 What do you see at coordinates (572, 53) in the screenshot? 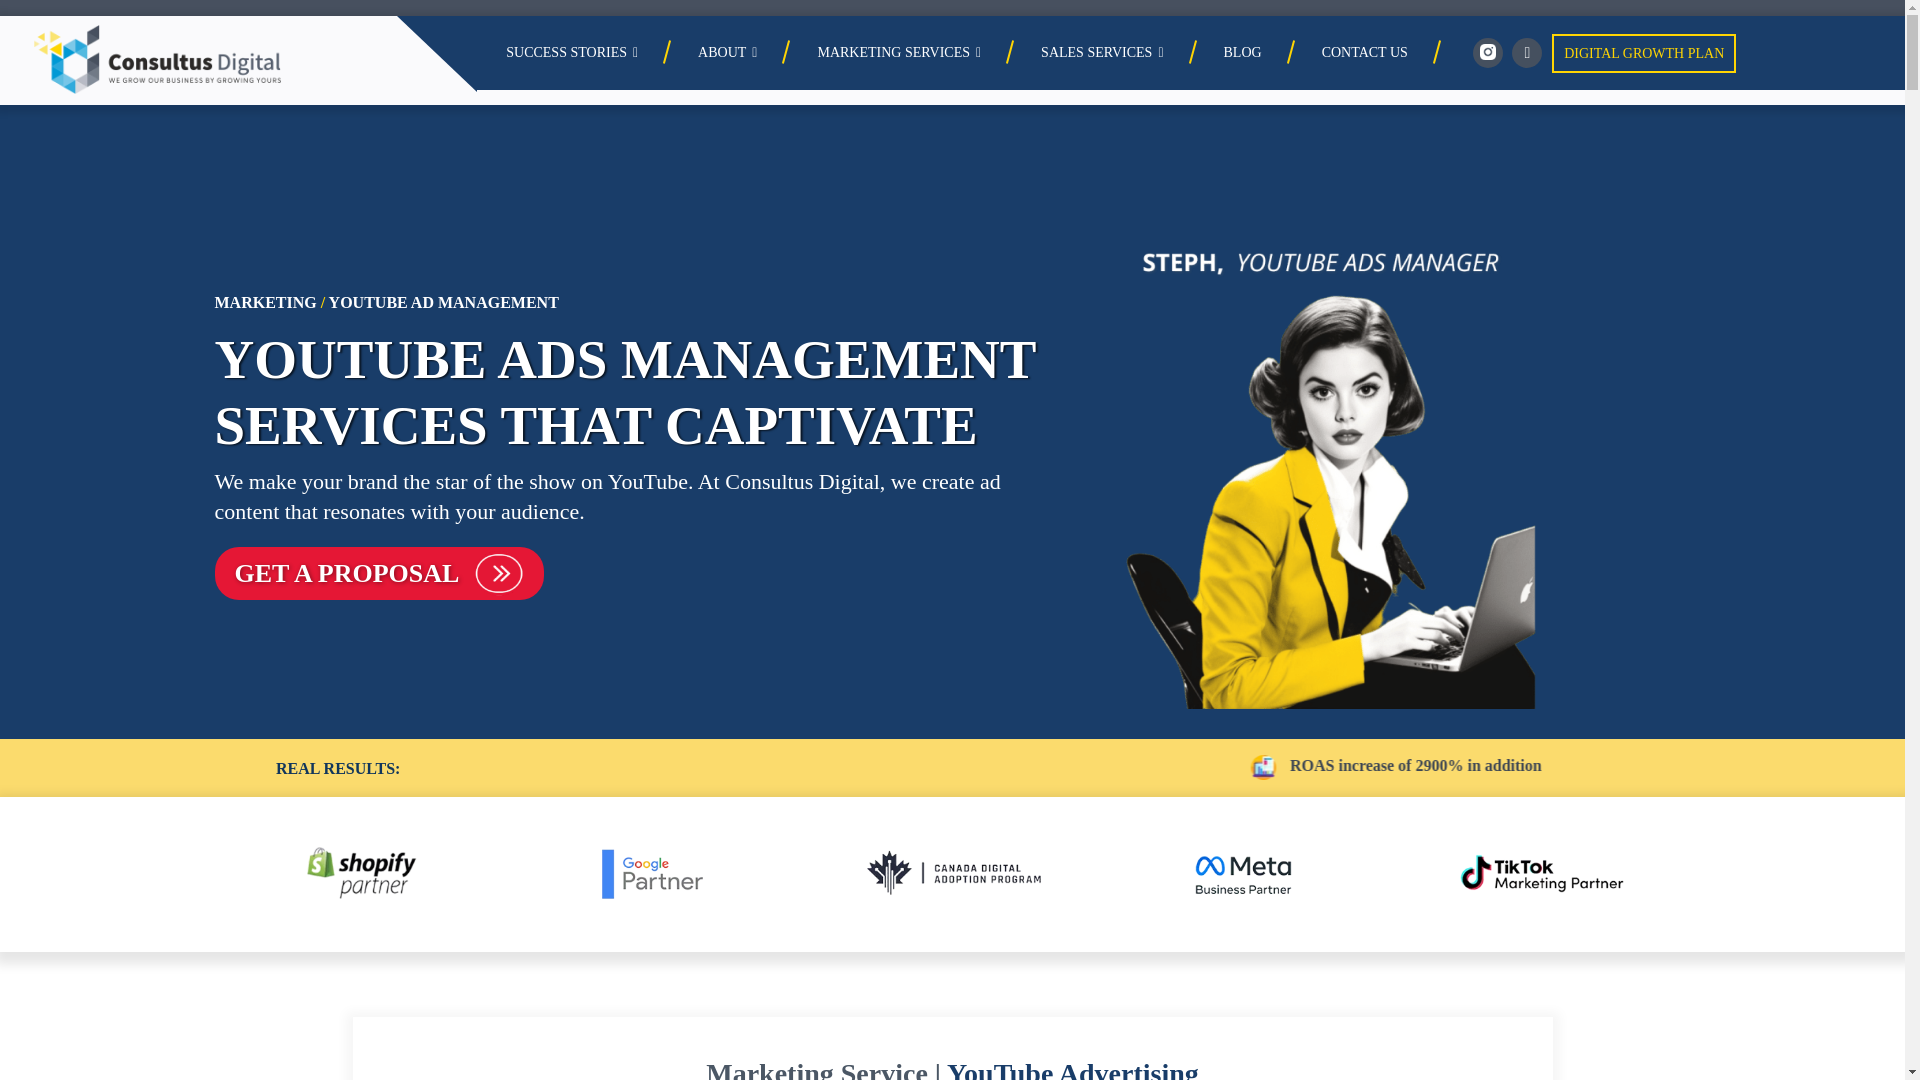
I see `SUCCESS STORIES` at bounding box center [572, 53].